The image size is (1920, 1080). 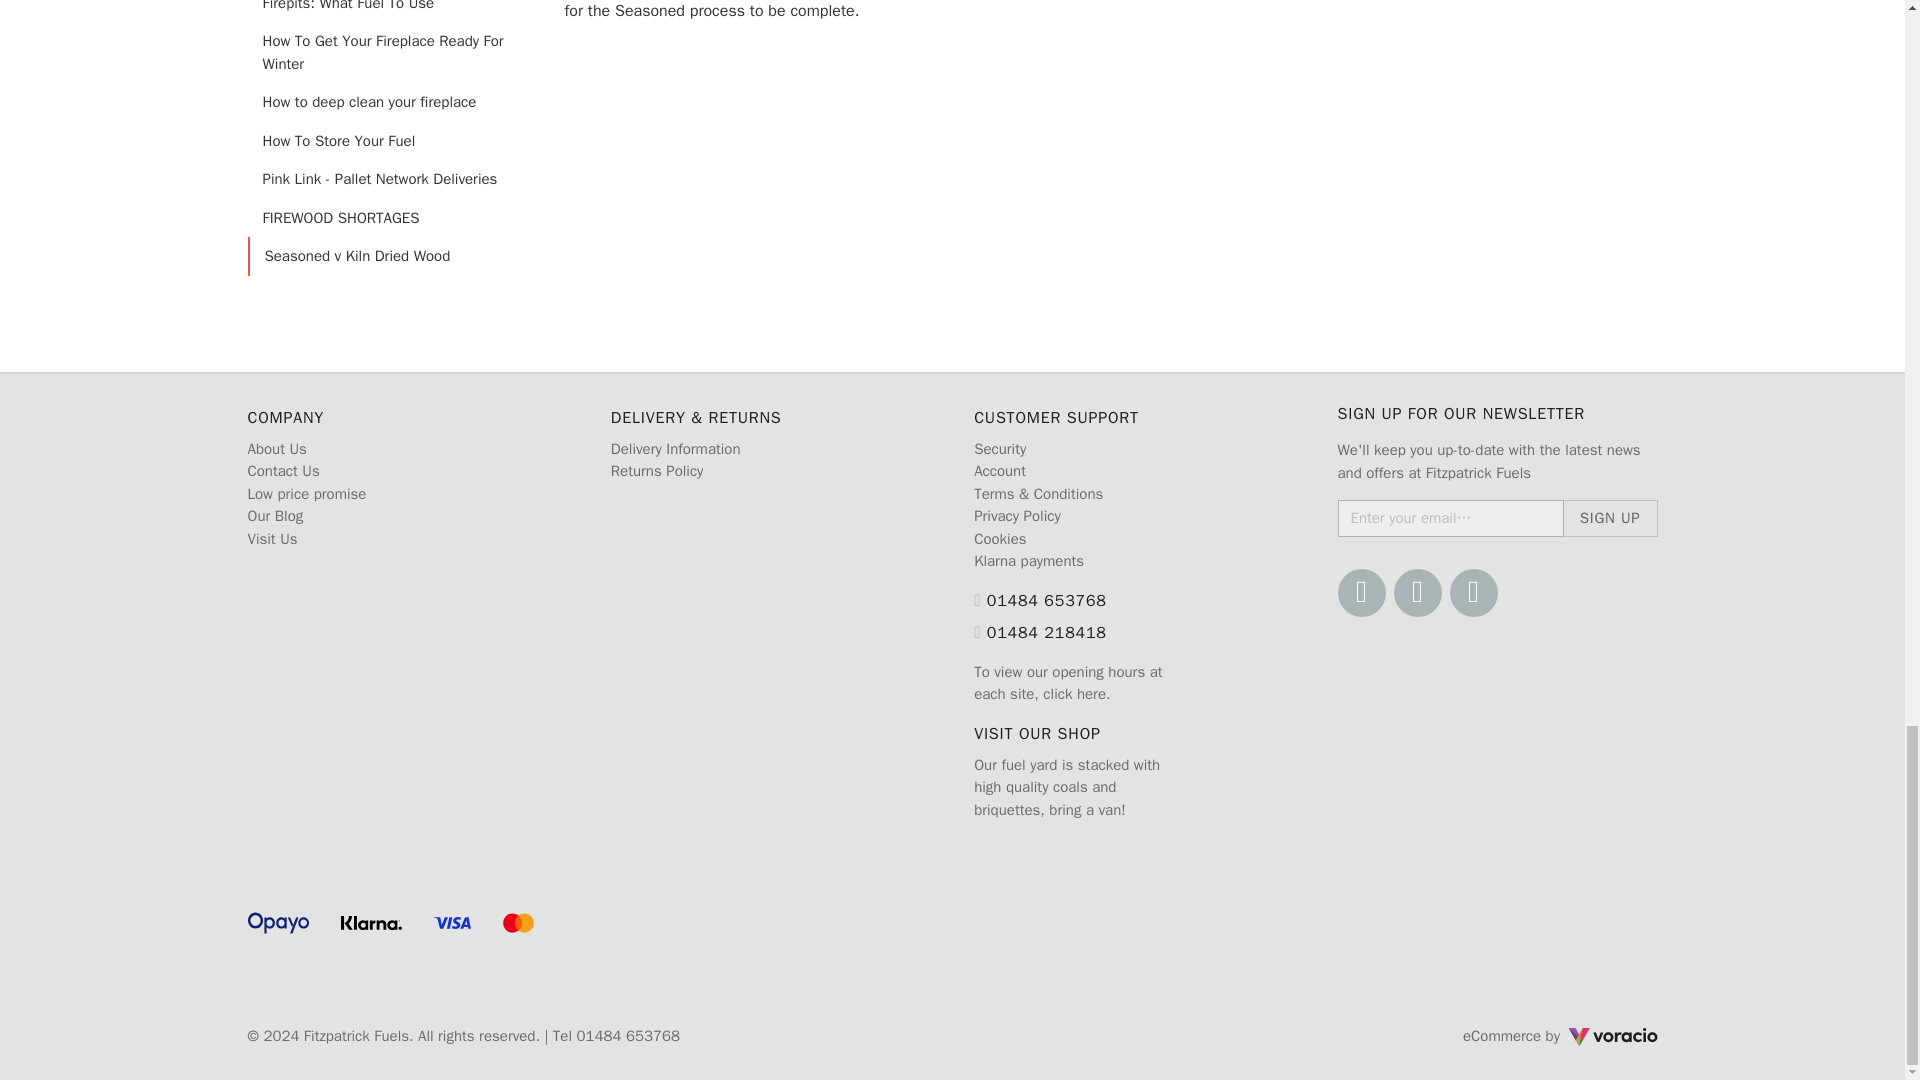 I want to click on Facebook profile, so click(x=1362, y=592).